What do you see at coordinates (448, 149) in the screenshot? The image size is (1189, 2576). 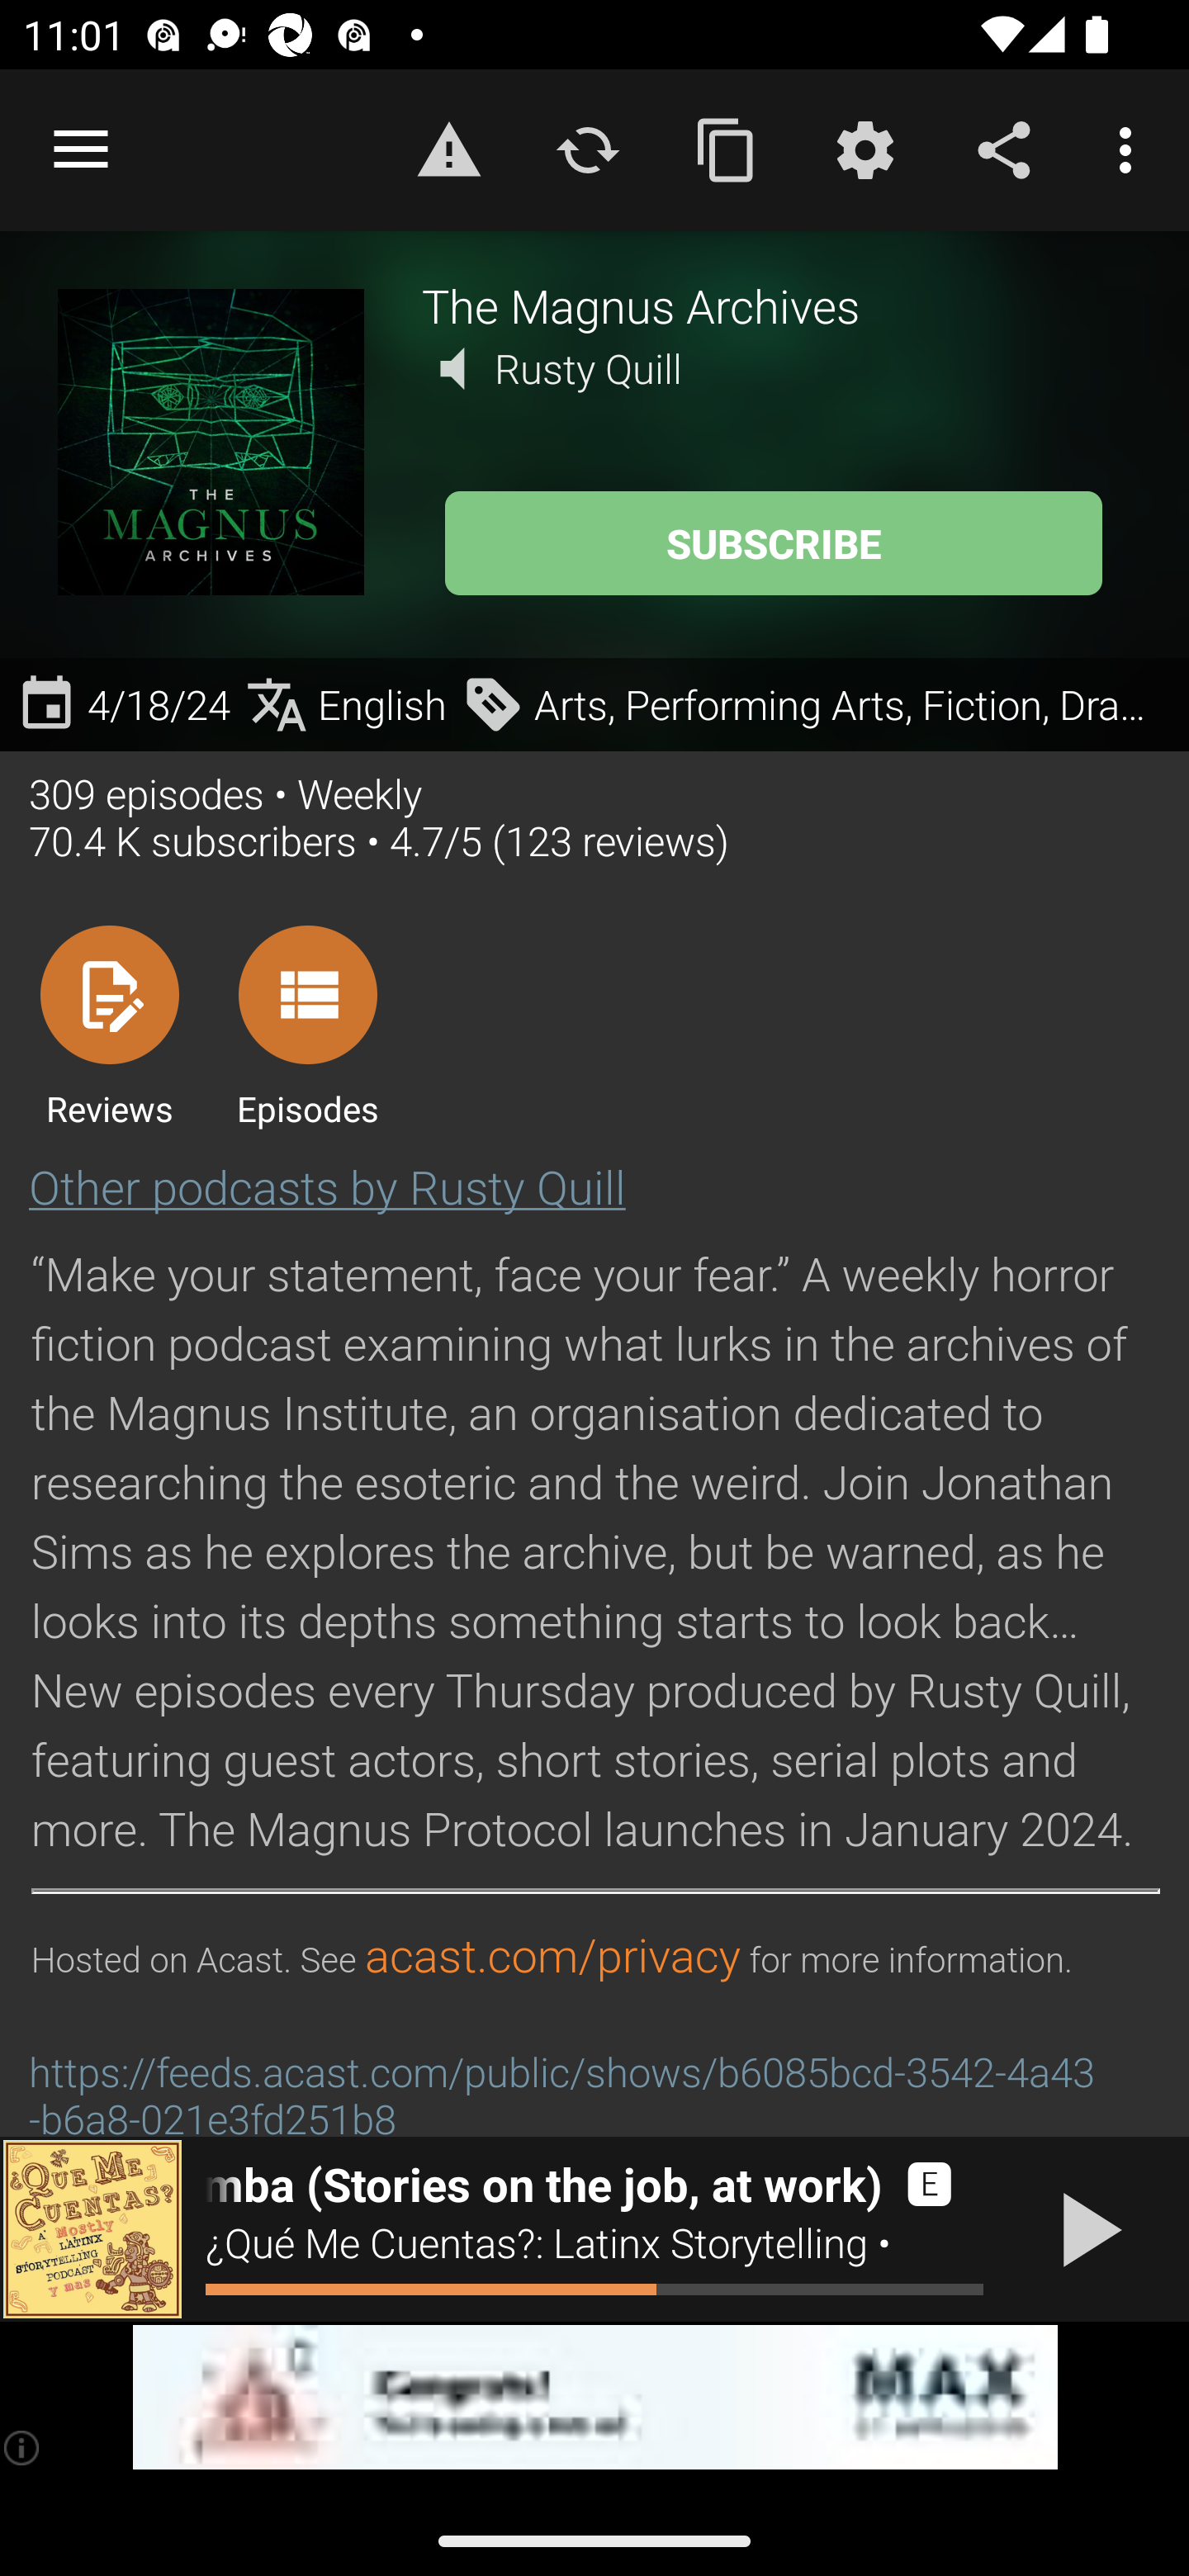 I see `Report inappropriate content` at bounding box center [448, 149].